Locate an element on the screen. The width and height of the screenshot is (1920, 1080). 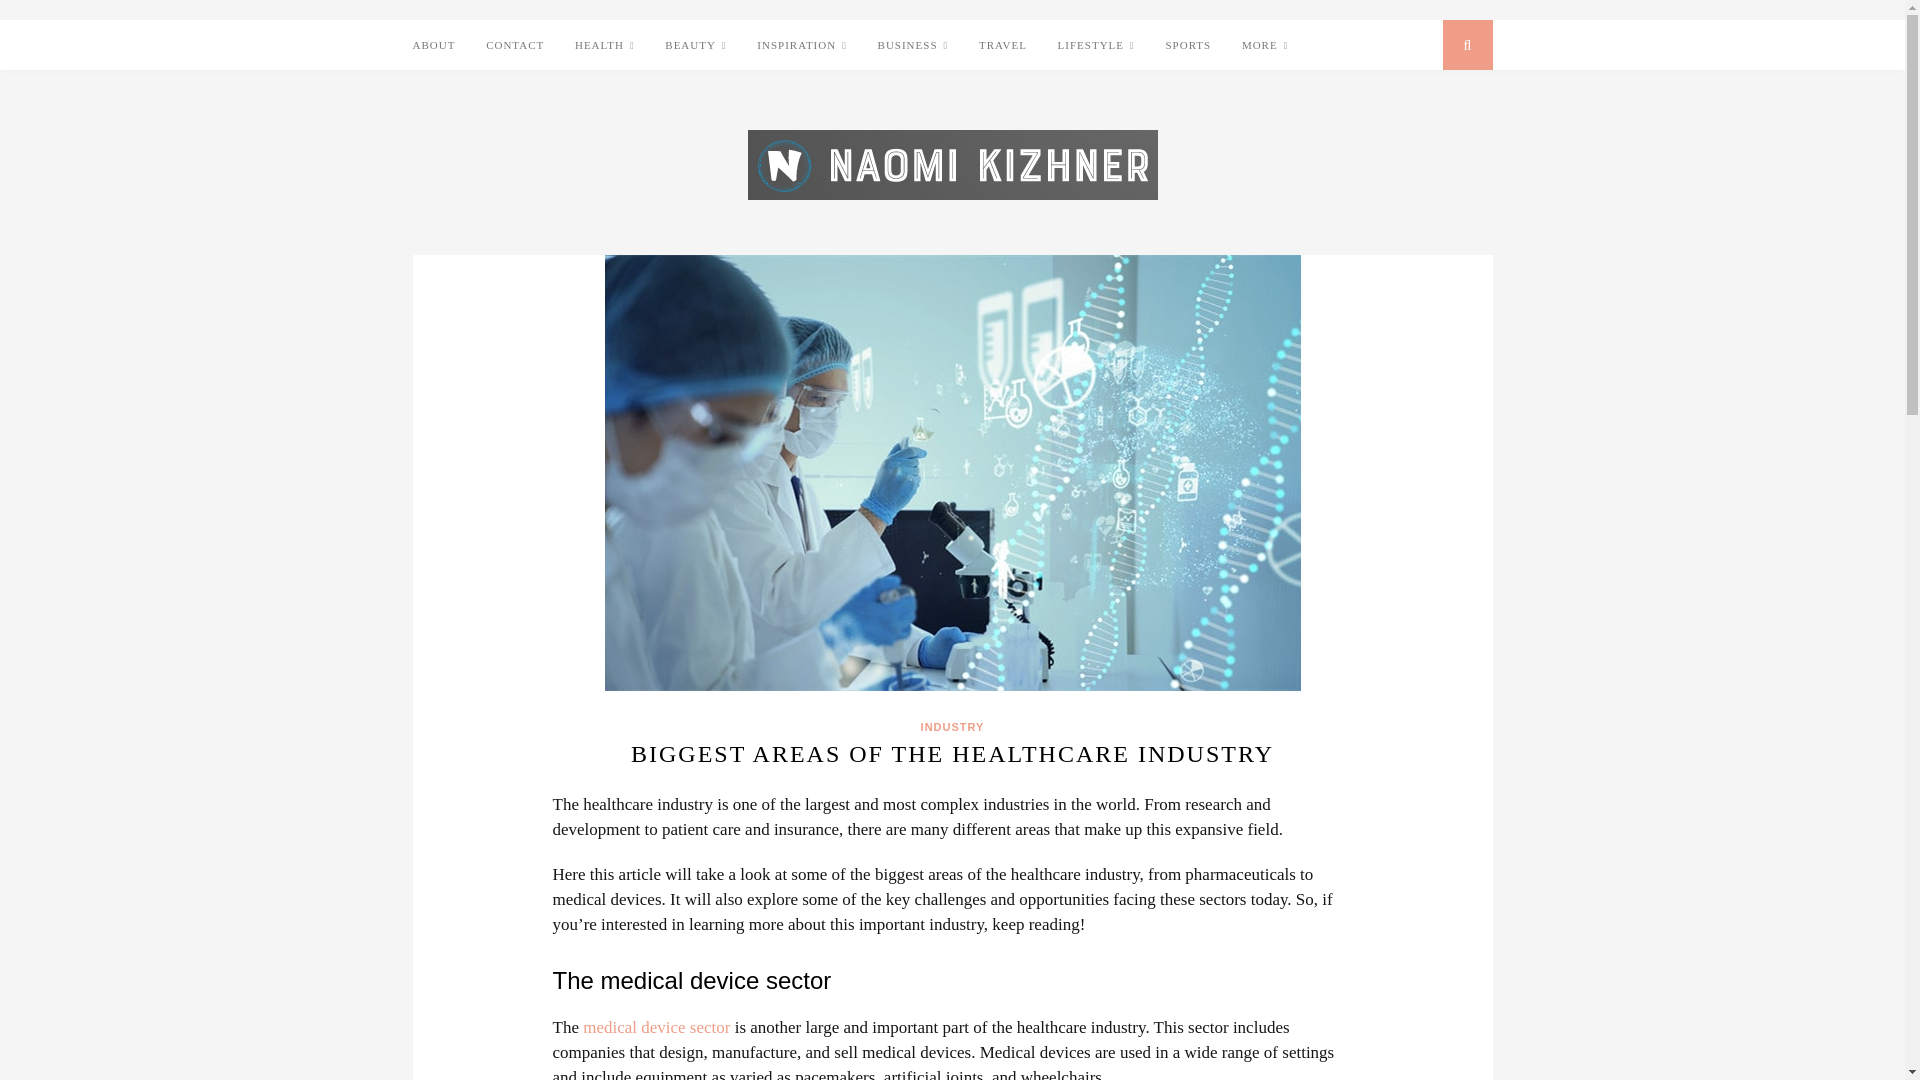
BUSINESS is located at coordinates (912, 46).